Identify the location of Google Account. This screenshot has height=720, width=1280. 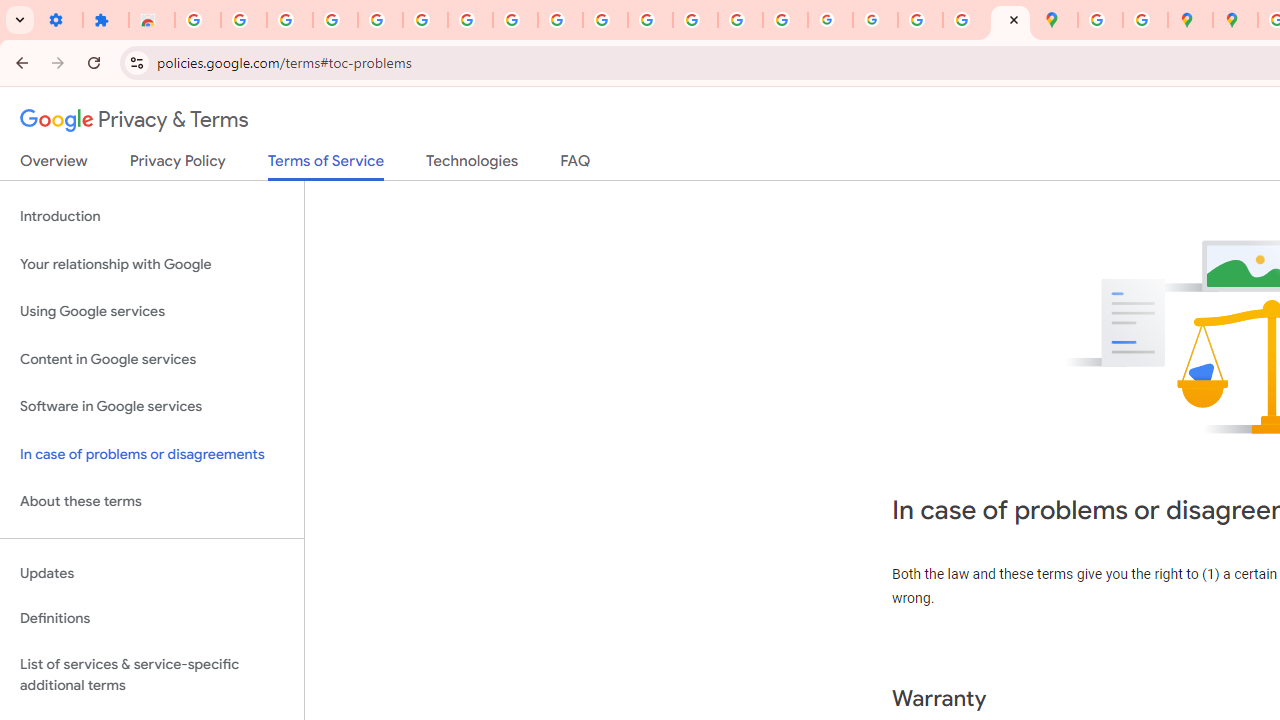
(514, 20).